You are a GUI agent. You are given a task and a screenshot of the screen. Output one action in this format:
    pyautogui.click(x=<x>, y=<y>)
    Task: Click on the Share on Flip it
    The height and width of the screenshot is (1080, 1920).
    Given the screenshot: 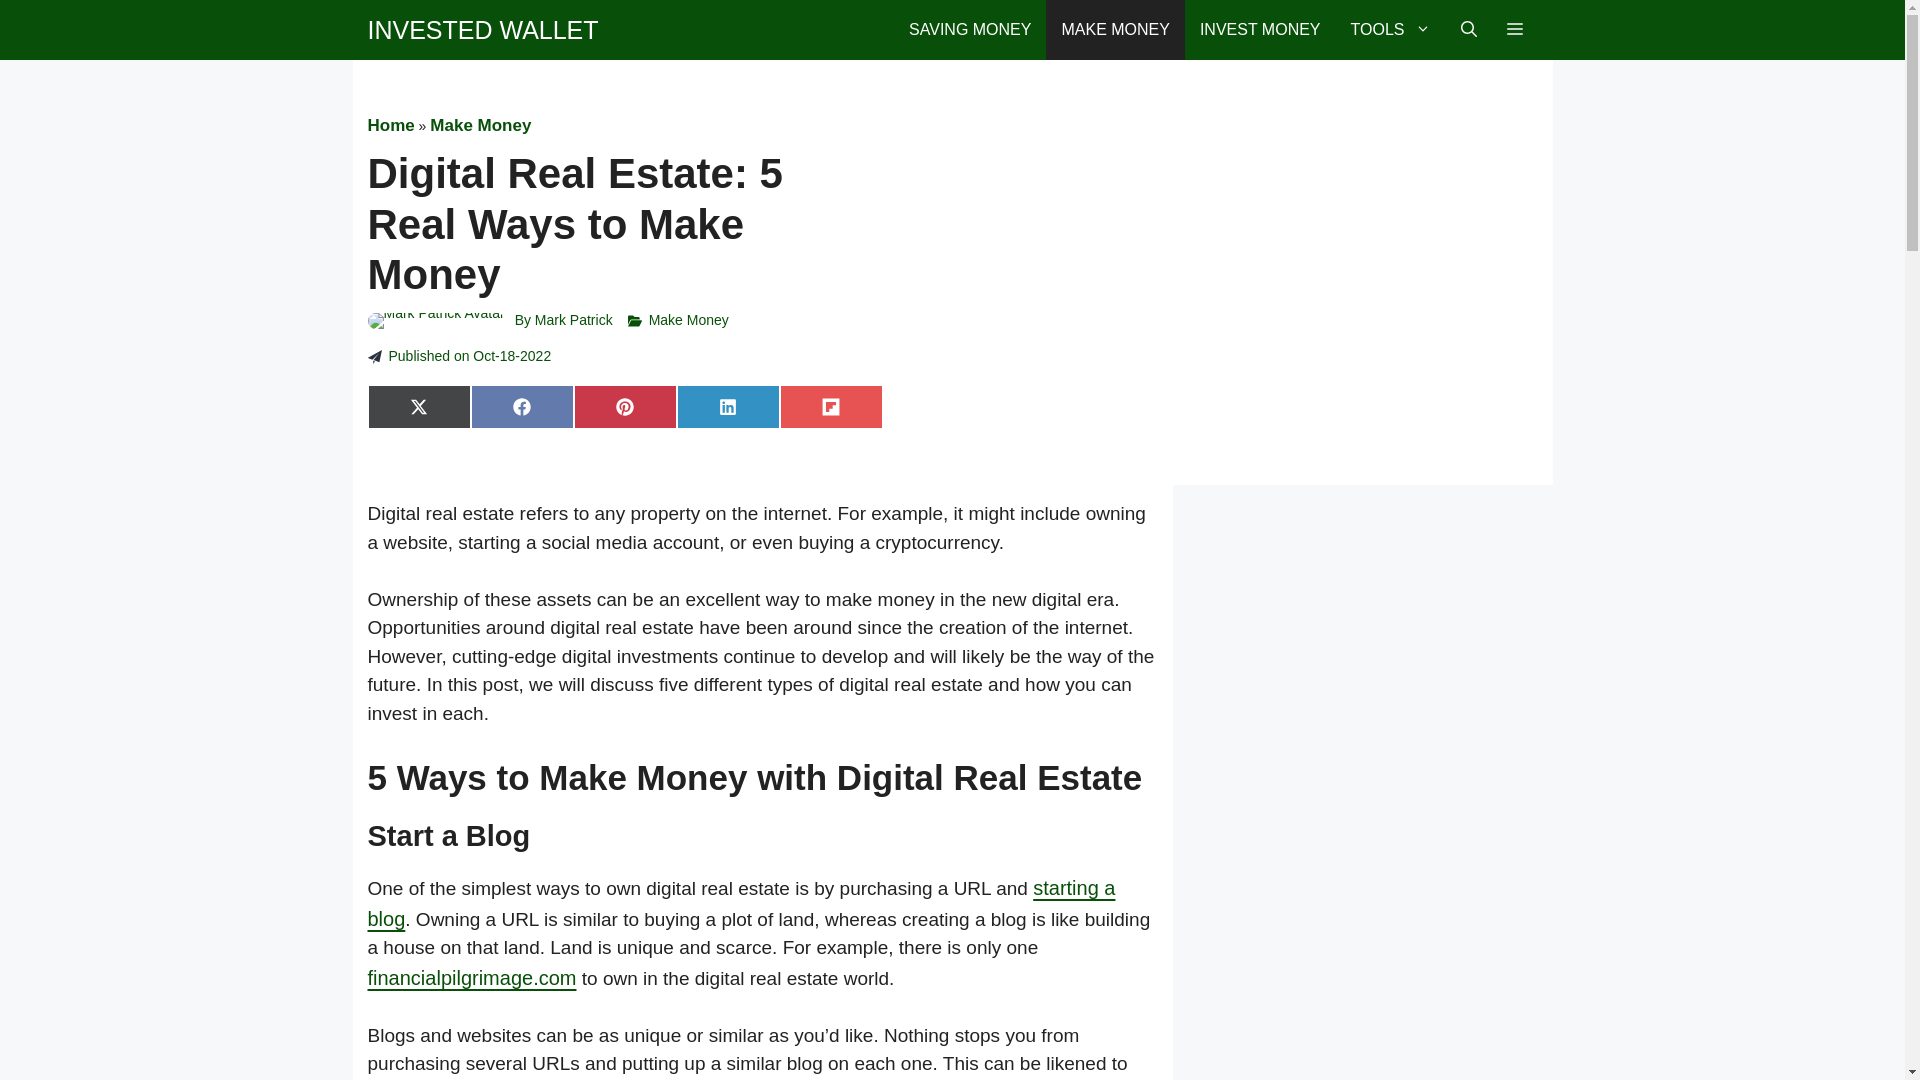 What is the action you would take?
    pyautogui.click(x=831, y=406)
    